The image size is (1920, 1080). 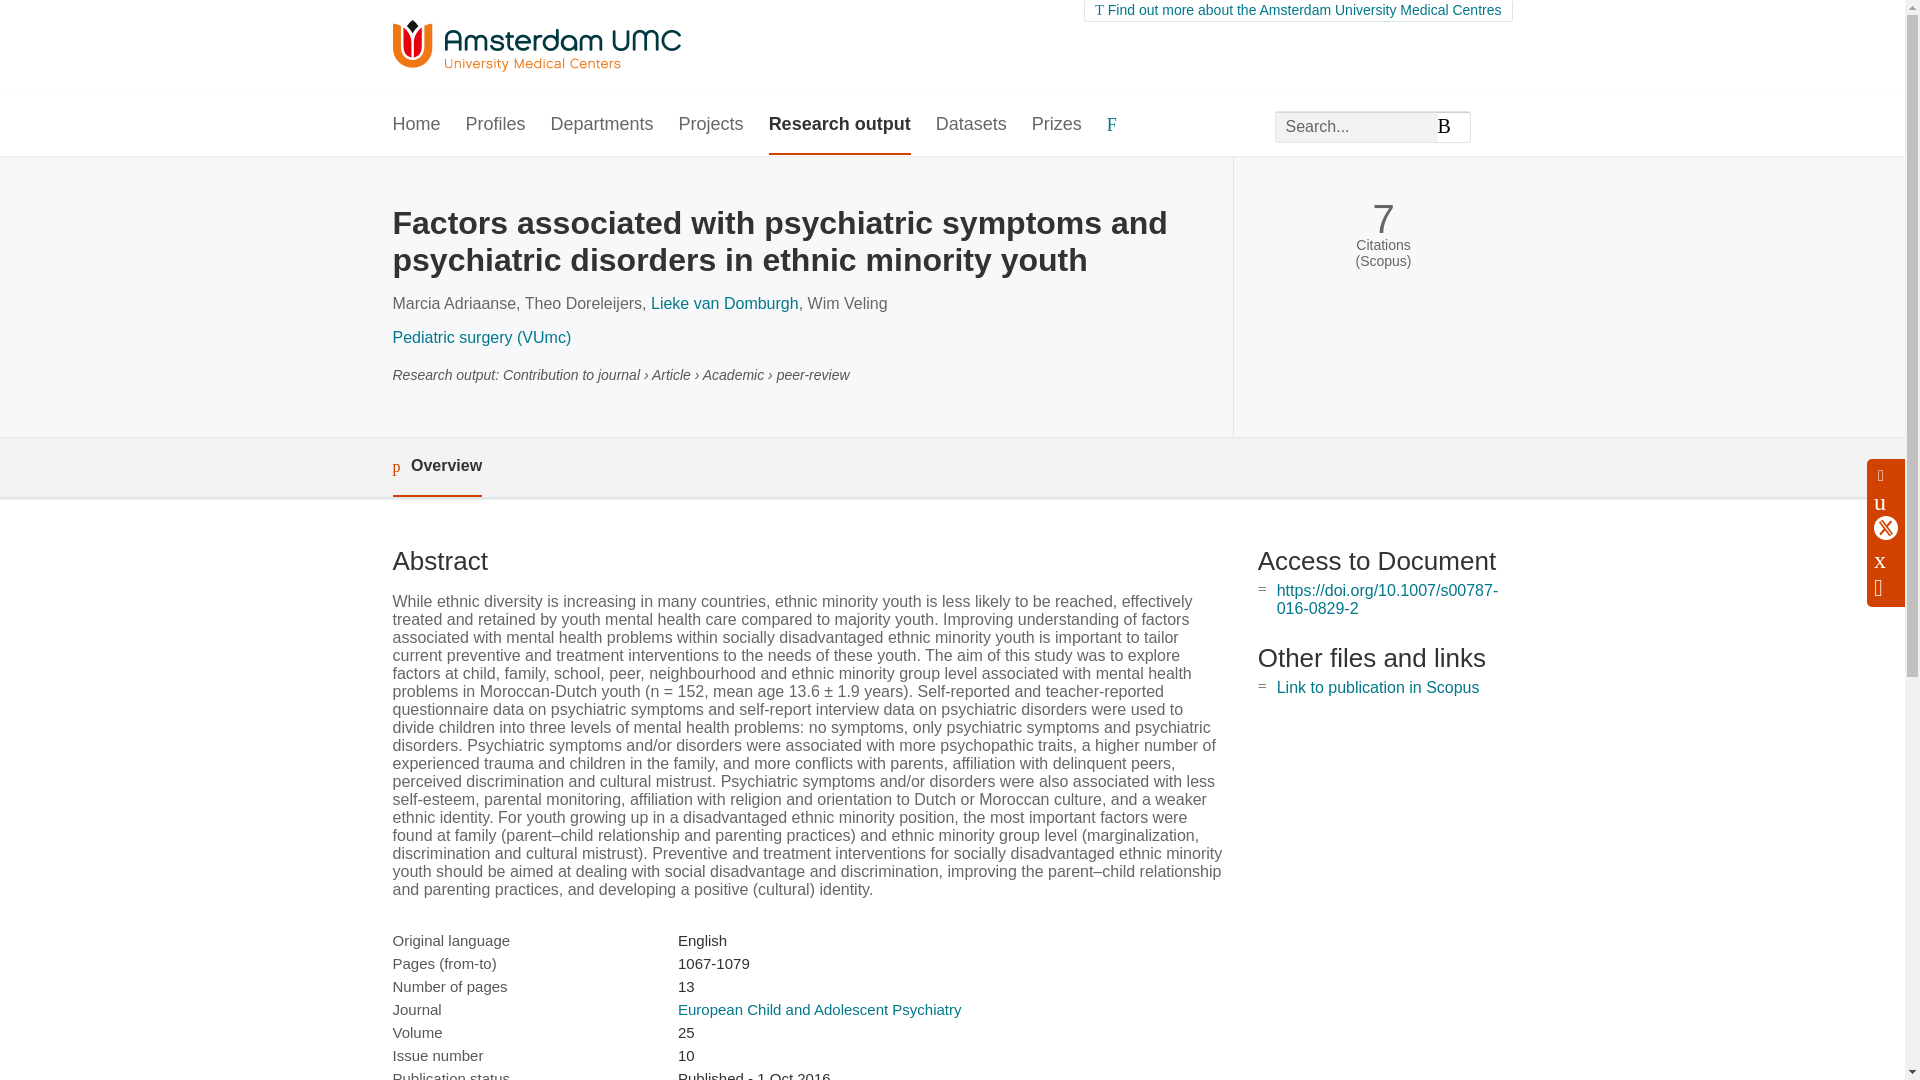 I want to click on Link to publication in Scopus, so click(x=1378, y=687).